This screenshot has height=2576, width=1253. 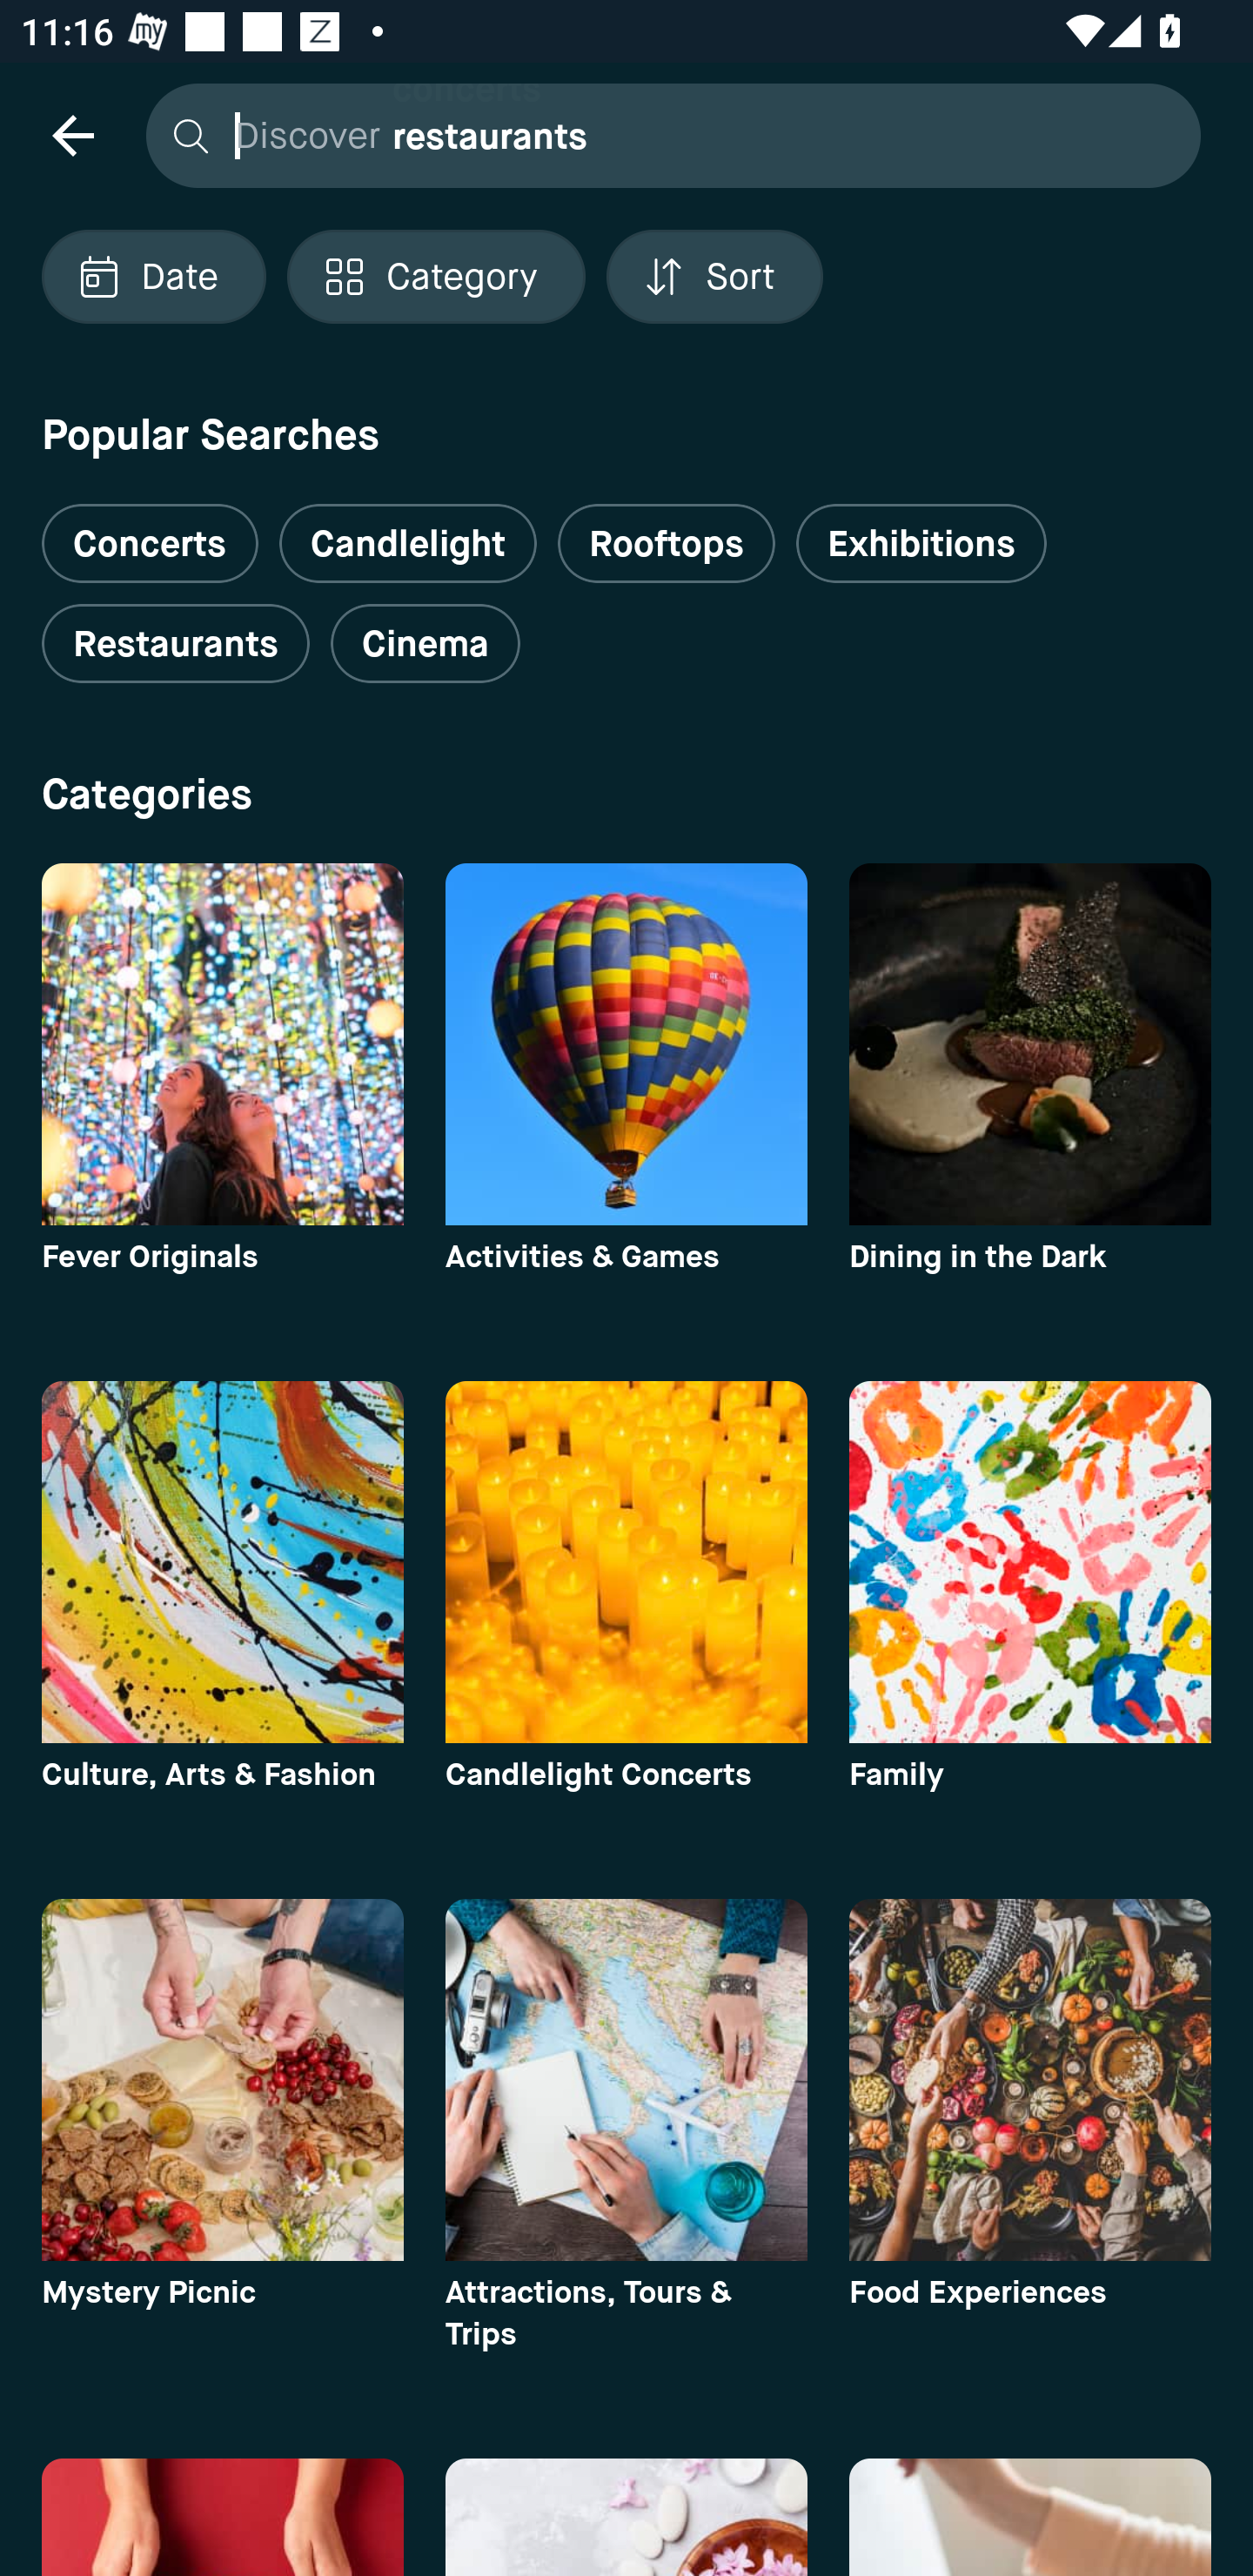 I want to click on navigation icon, so click(x=72, y=134).